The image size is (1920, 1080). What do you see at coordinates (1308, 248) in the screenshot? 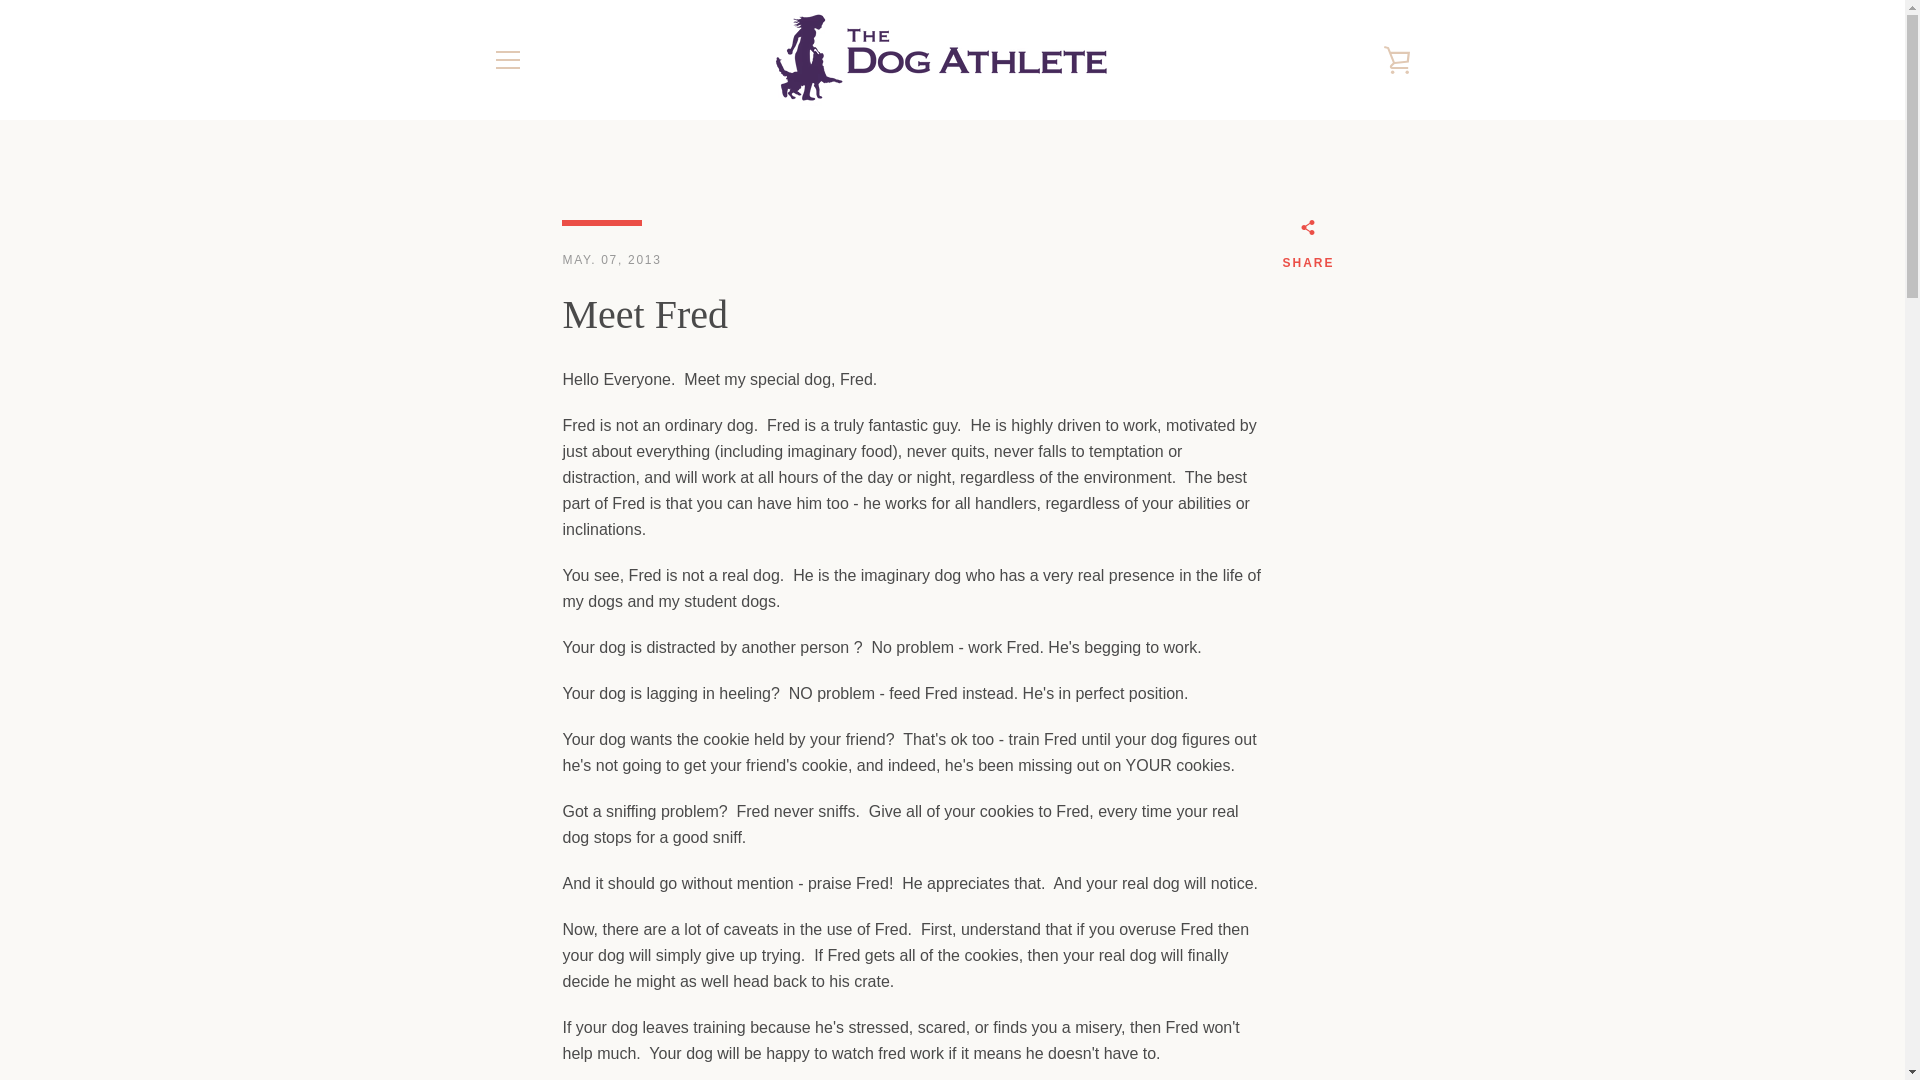
I see `SHARE` at bounding box center [1308, 248].